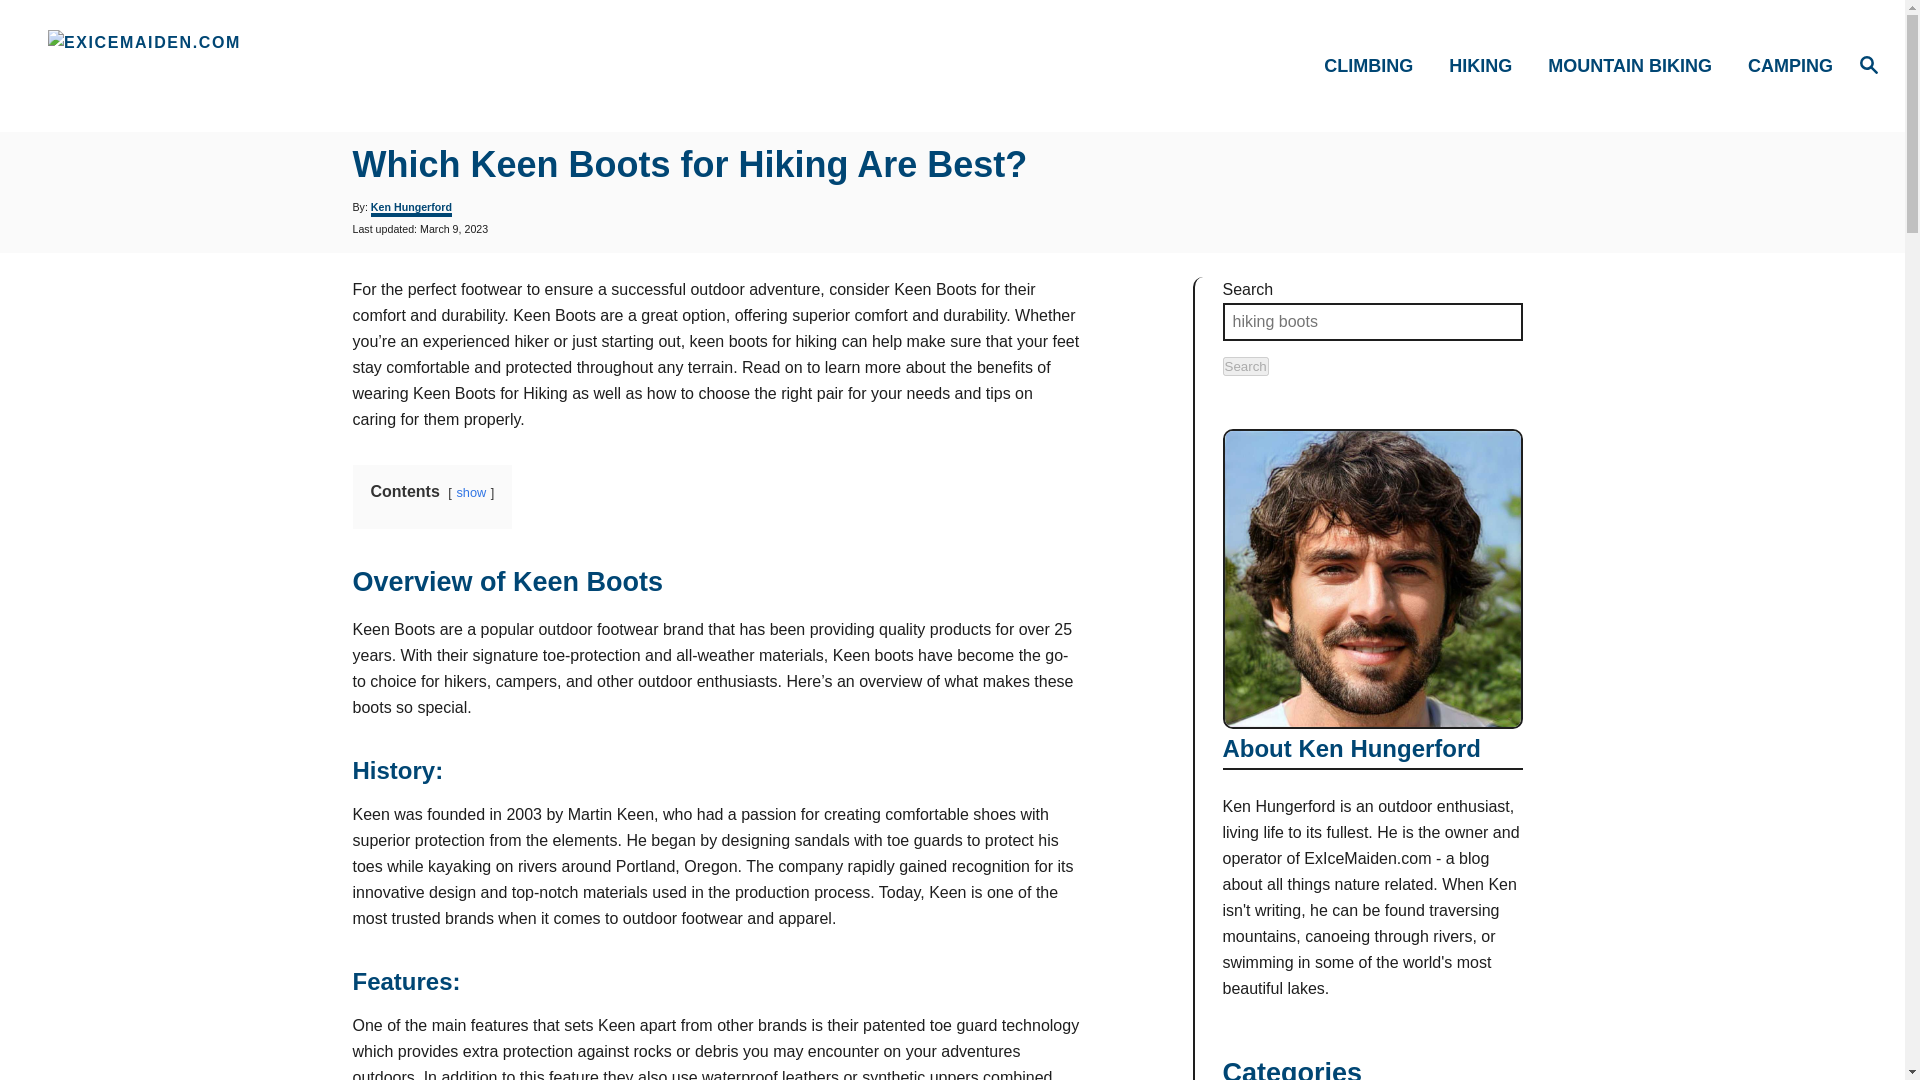 The height and width of the screenshot is (1080, 1920). I want to click on CAMPING, so click(1784, 64).